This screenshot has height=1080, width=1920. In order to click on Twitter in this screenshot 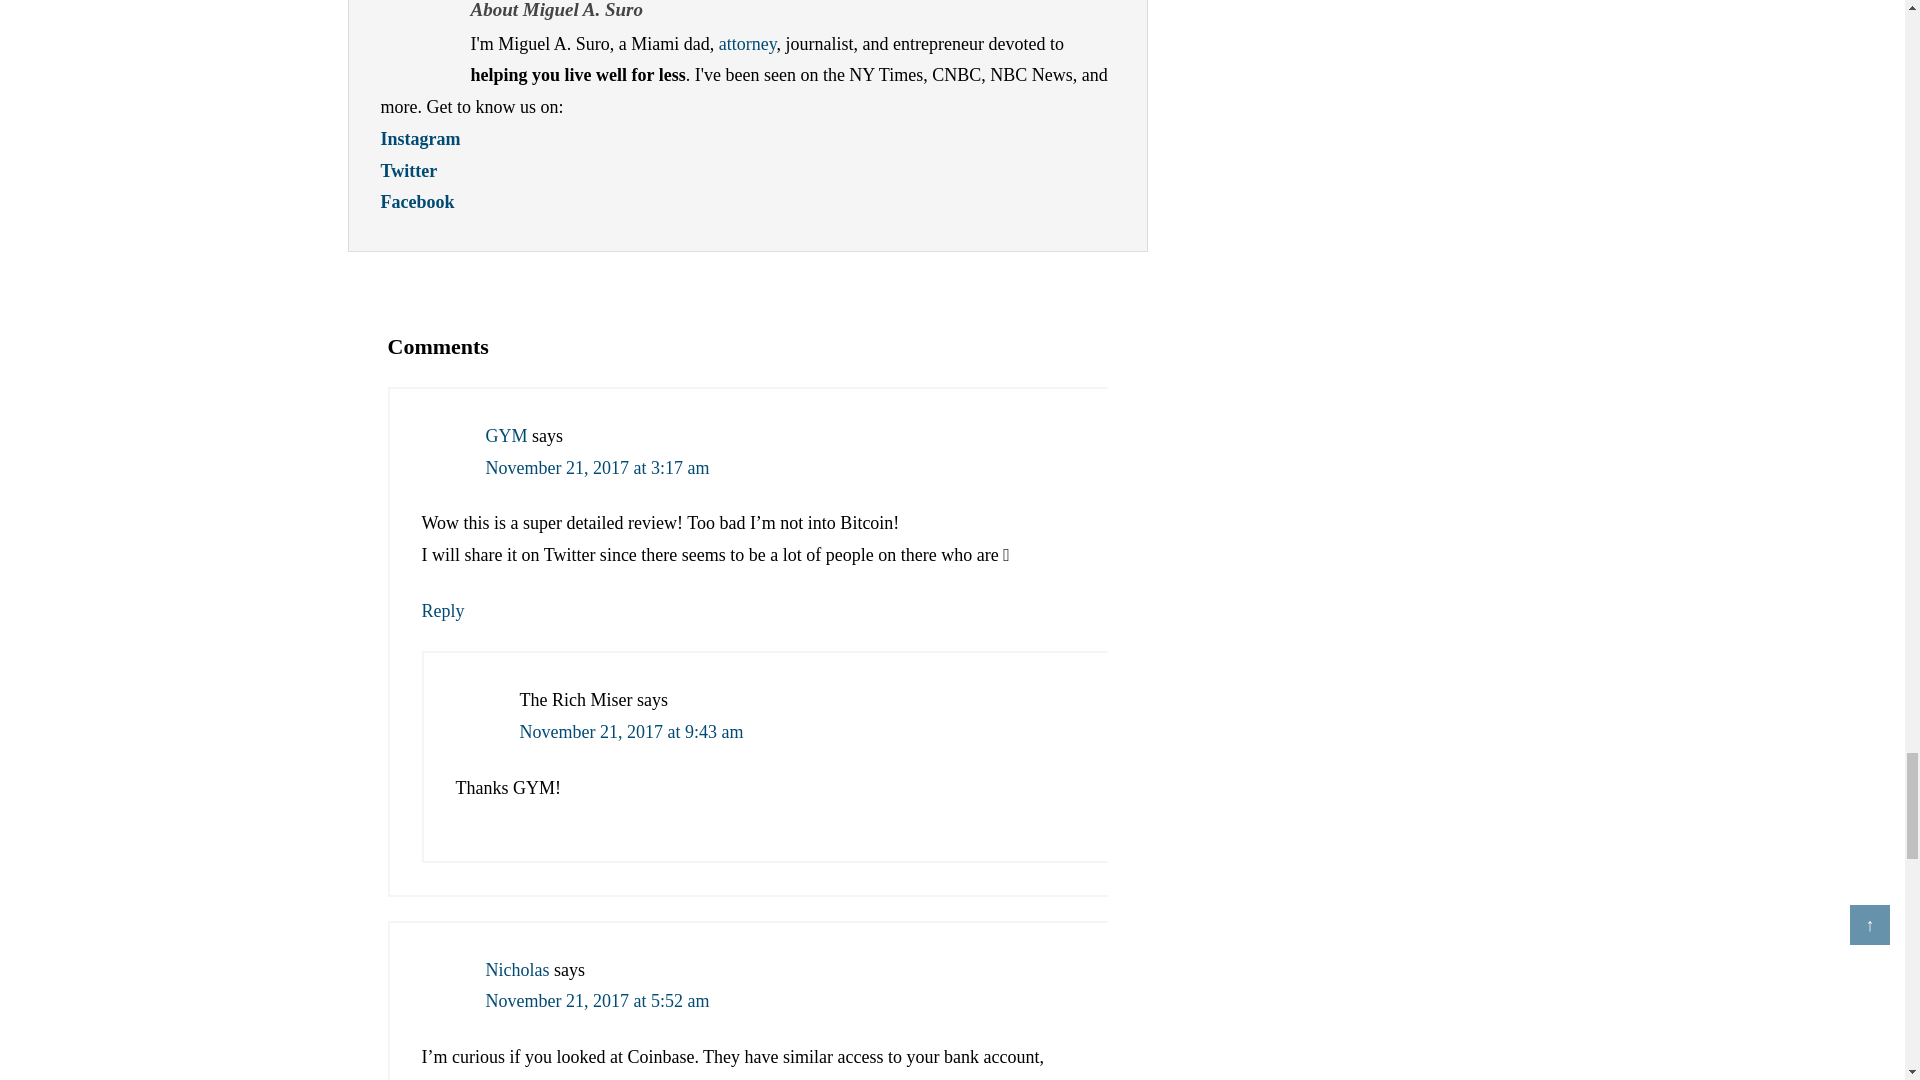, I will do `click(408, 170)`.